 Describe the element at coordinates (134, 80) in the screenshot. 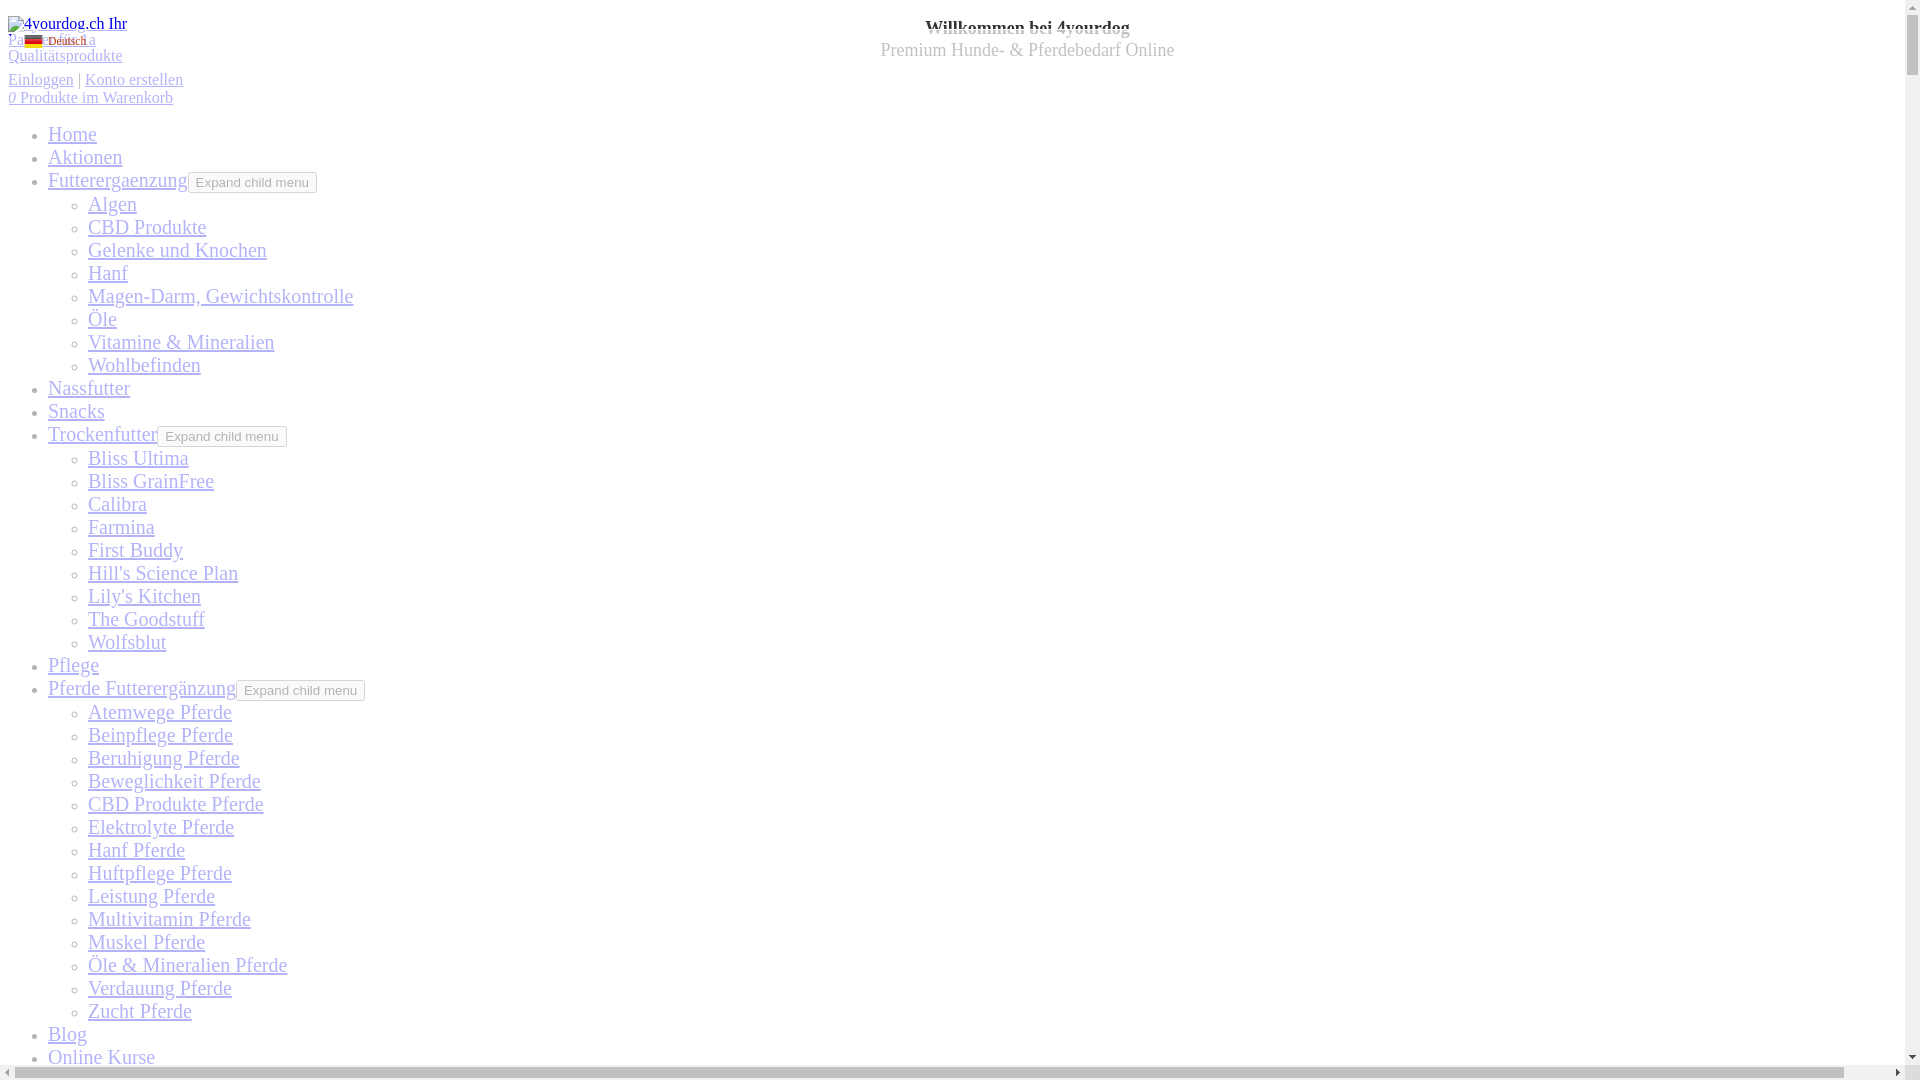

I see `Konto erstellen` at that location.